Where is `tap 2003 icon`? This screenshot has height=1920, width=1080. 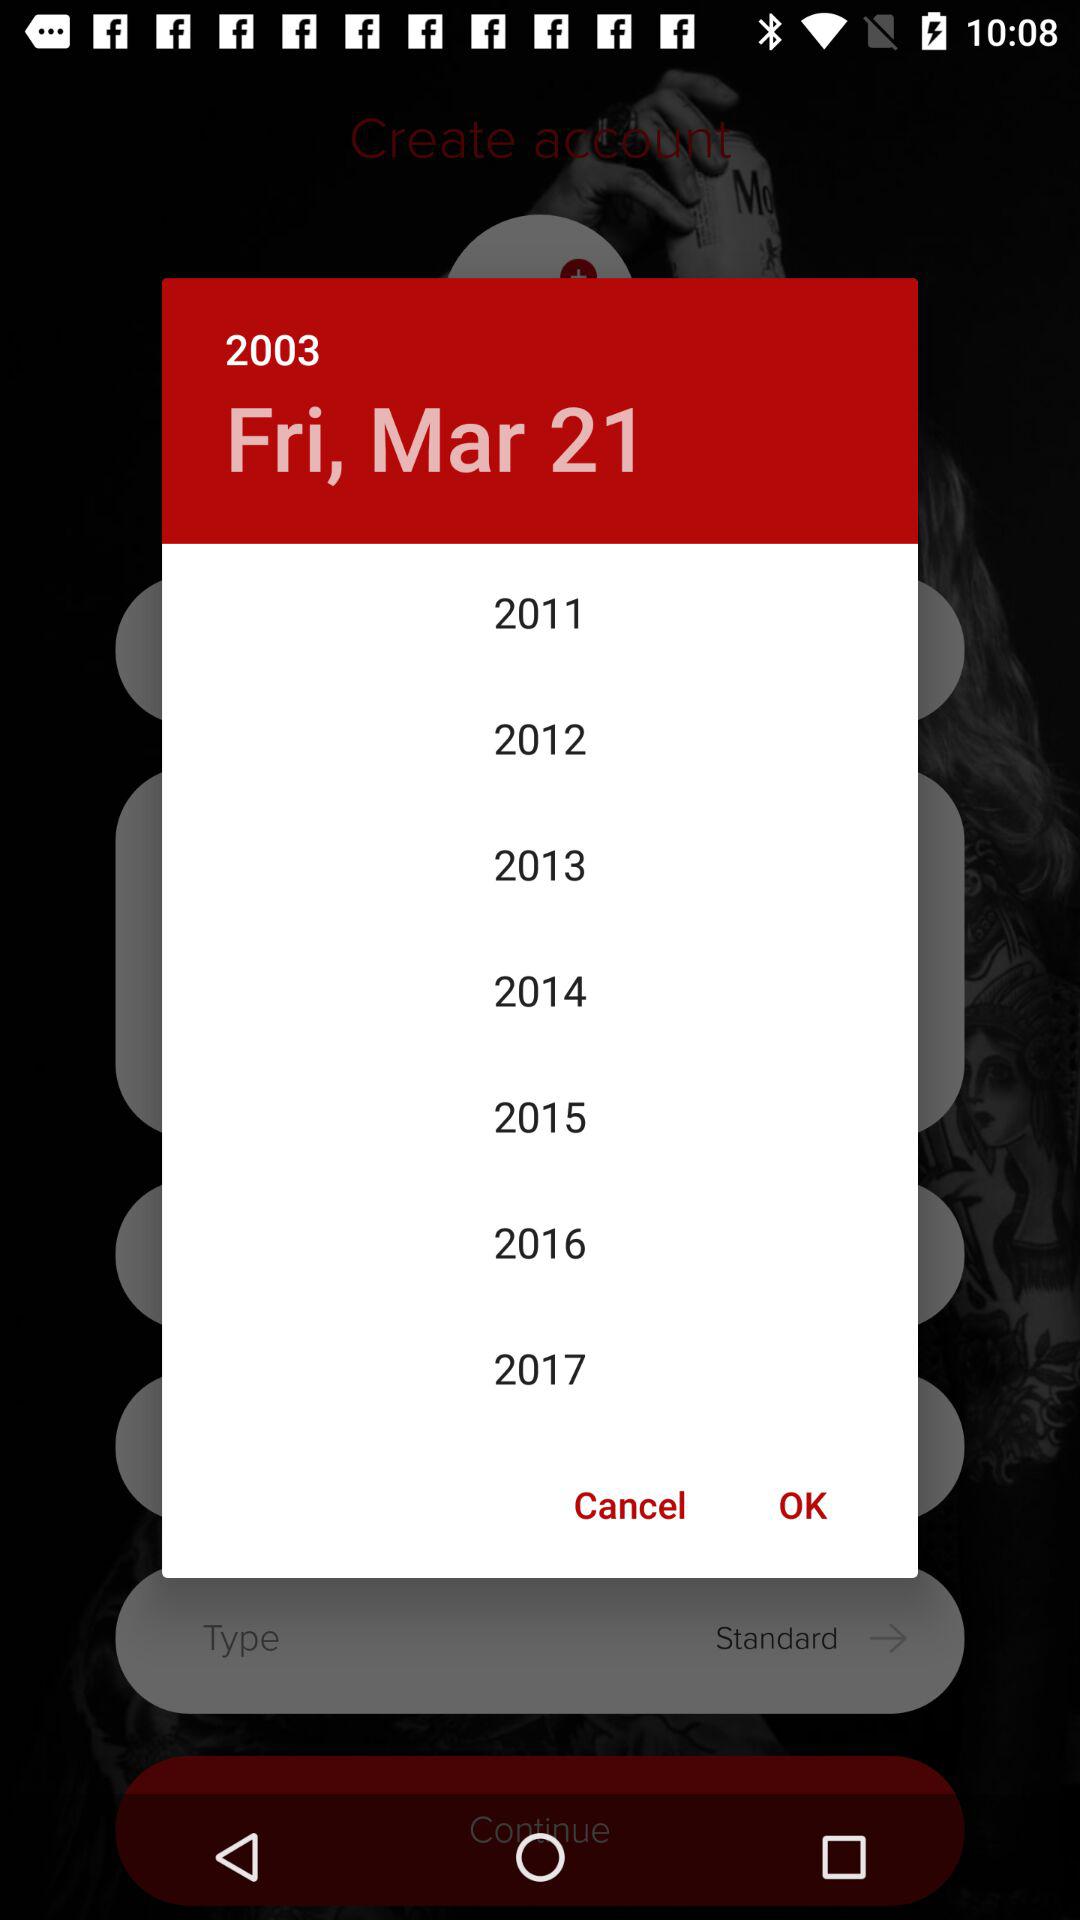
tap 2003 icon is located at coordinates (540, 328).